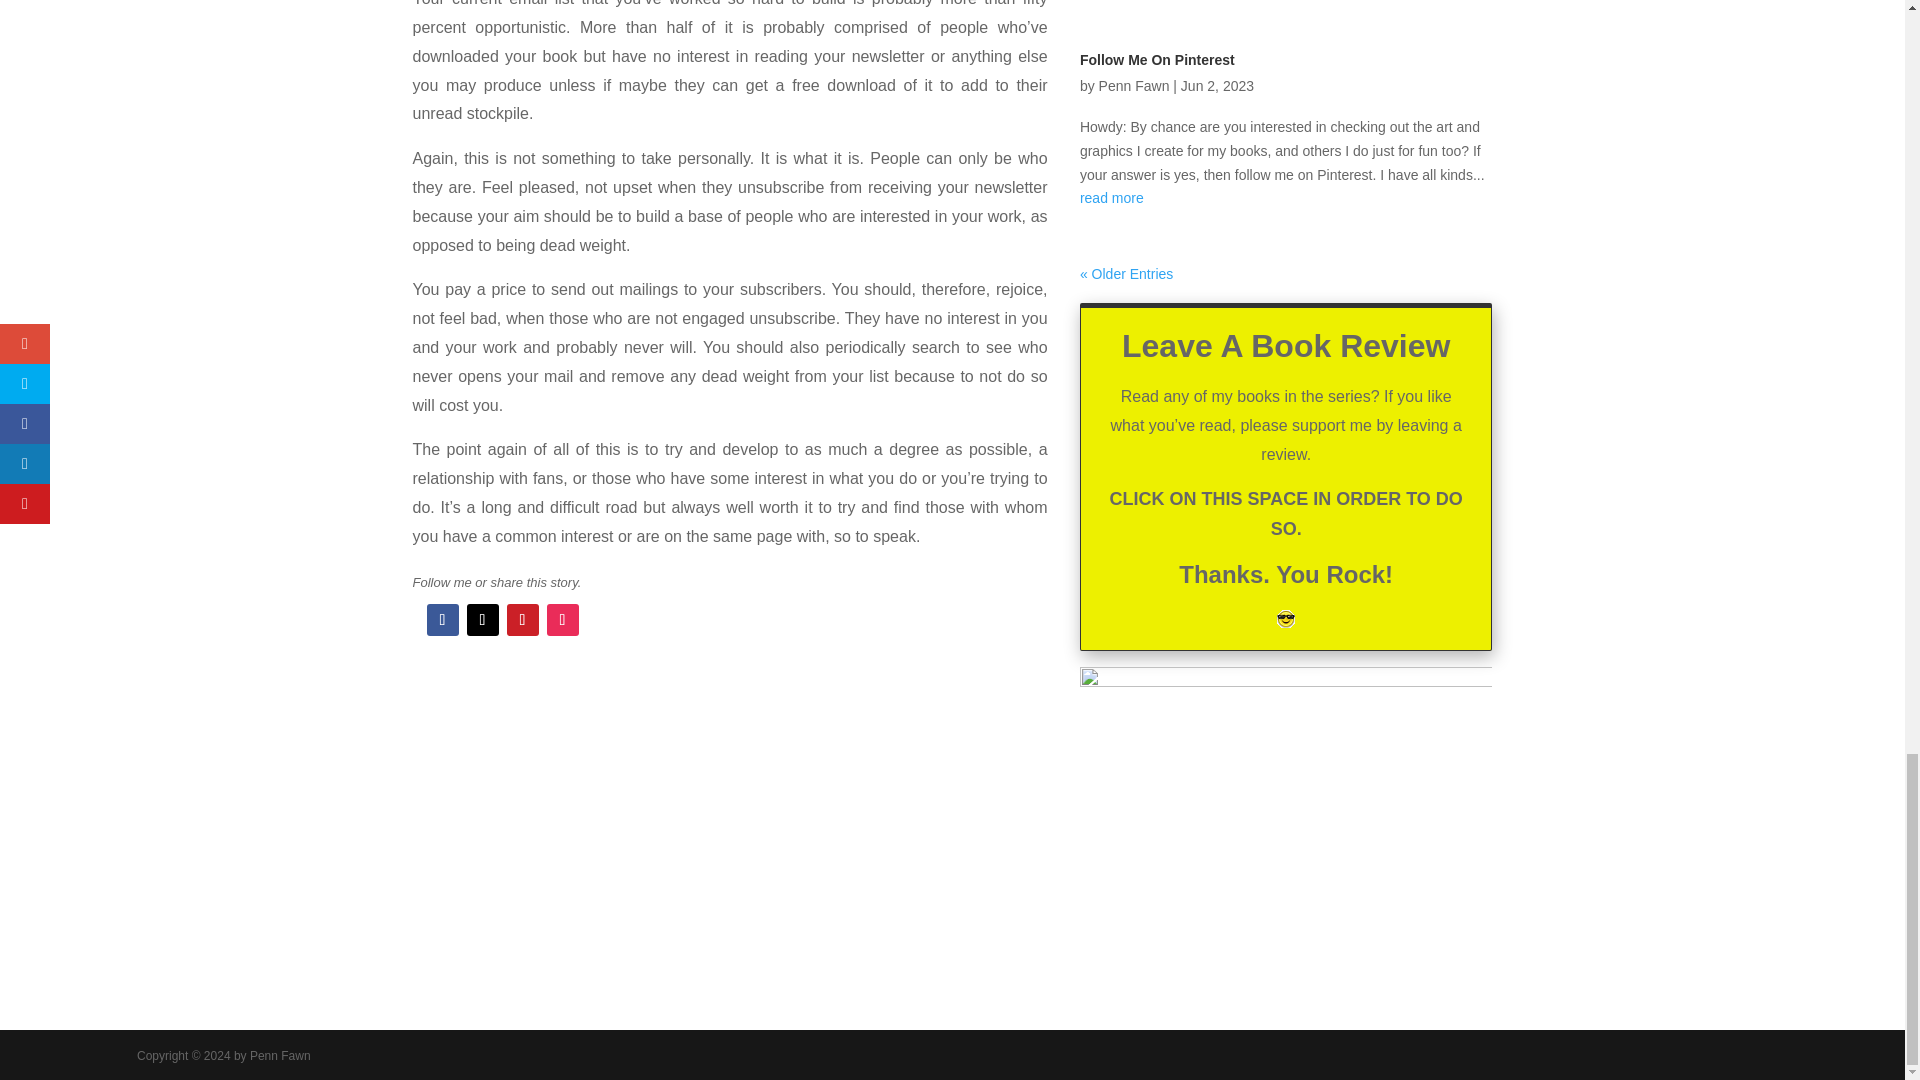 The height and width of the screenshot is (1080, 1920). I want to click on read more, so click(1286, 198).